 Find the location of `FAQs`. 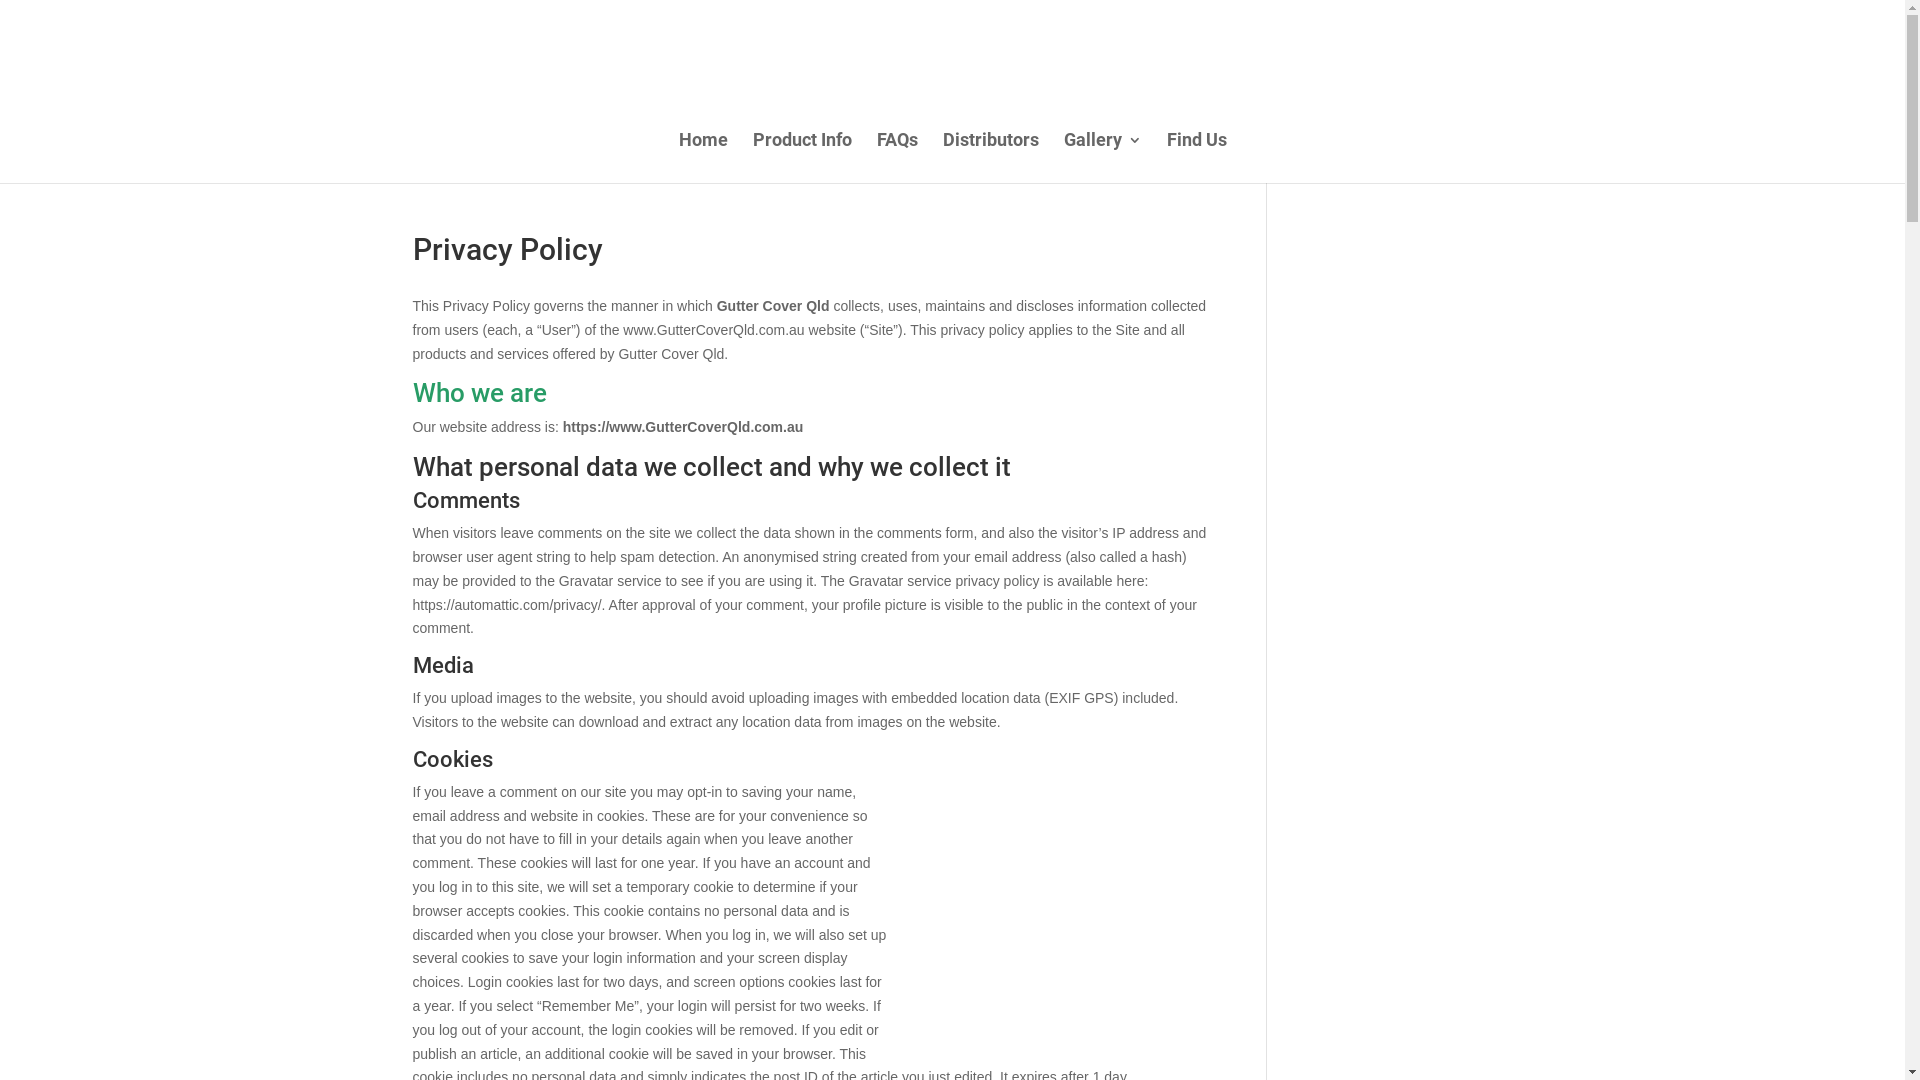

FAQs is located at coordinates (896, 158).